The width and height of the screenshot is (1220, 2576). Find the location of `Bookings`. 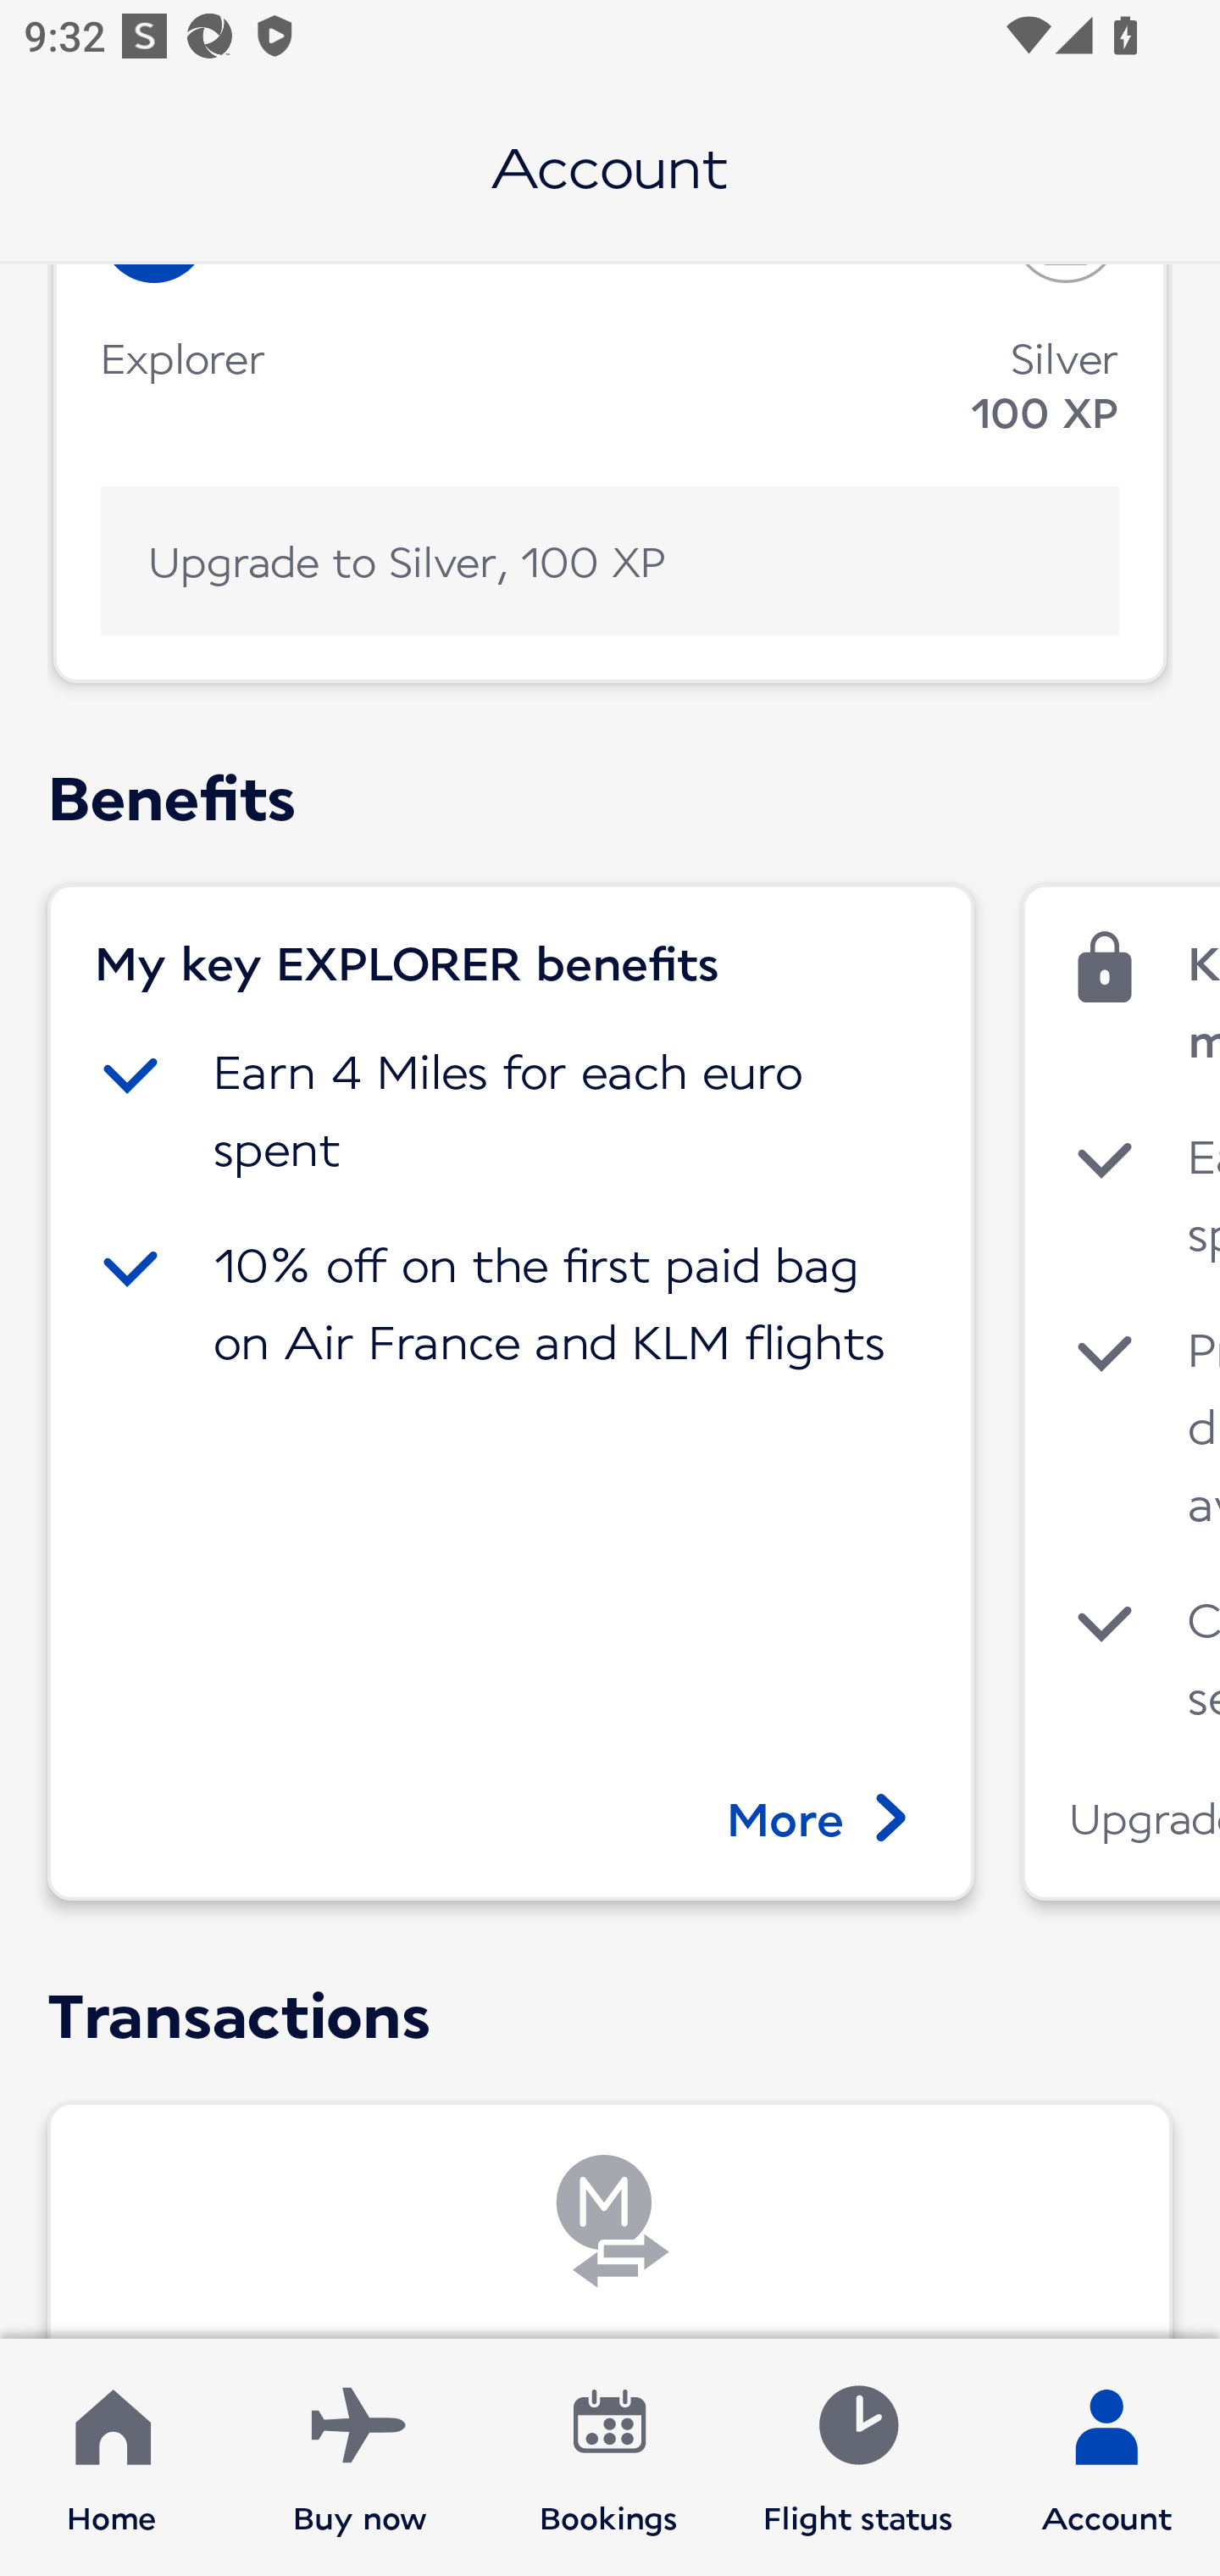

Bookings is located at coordinates (609, 2457).